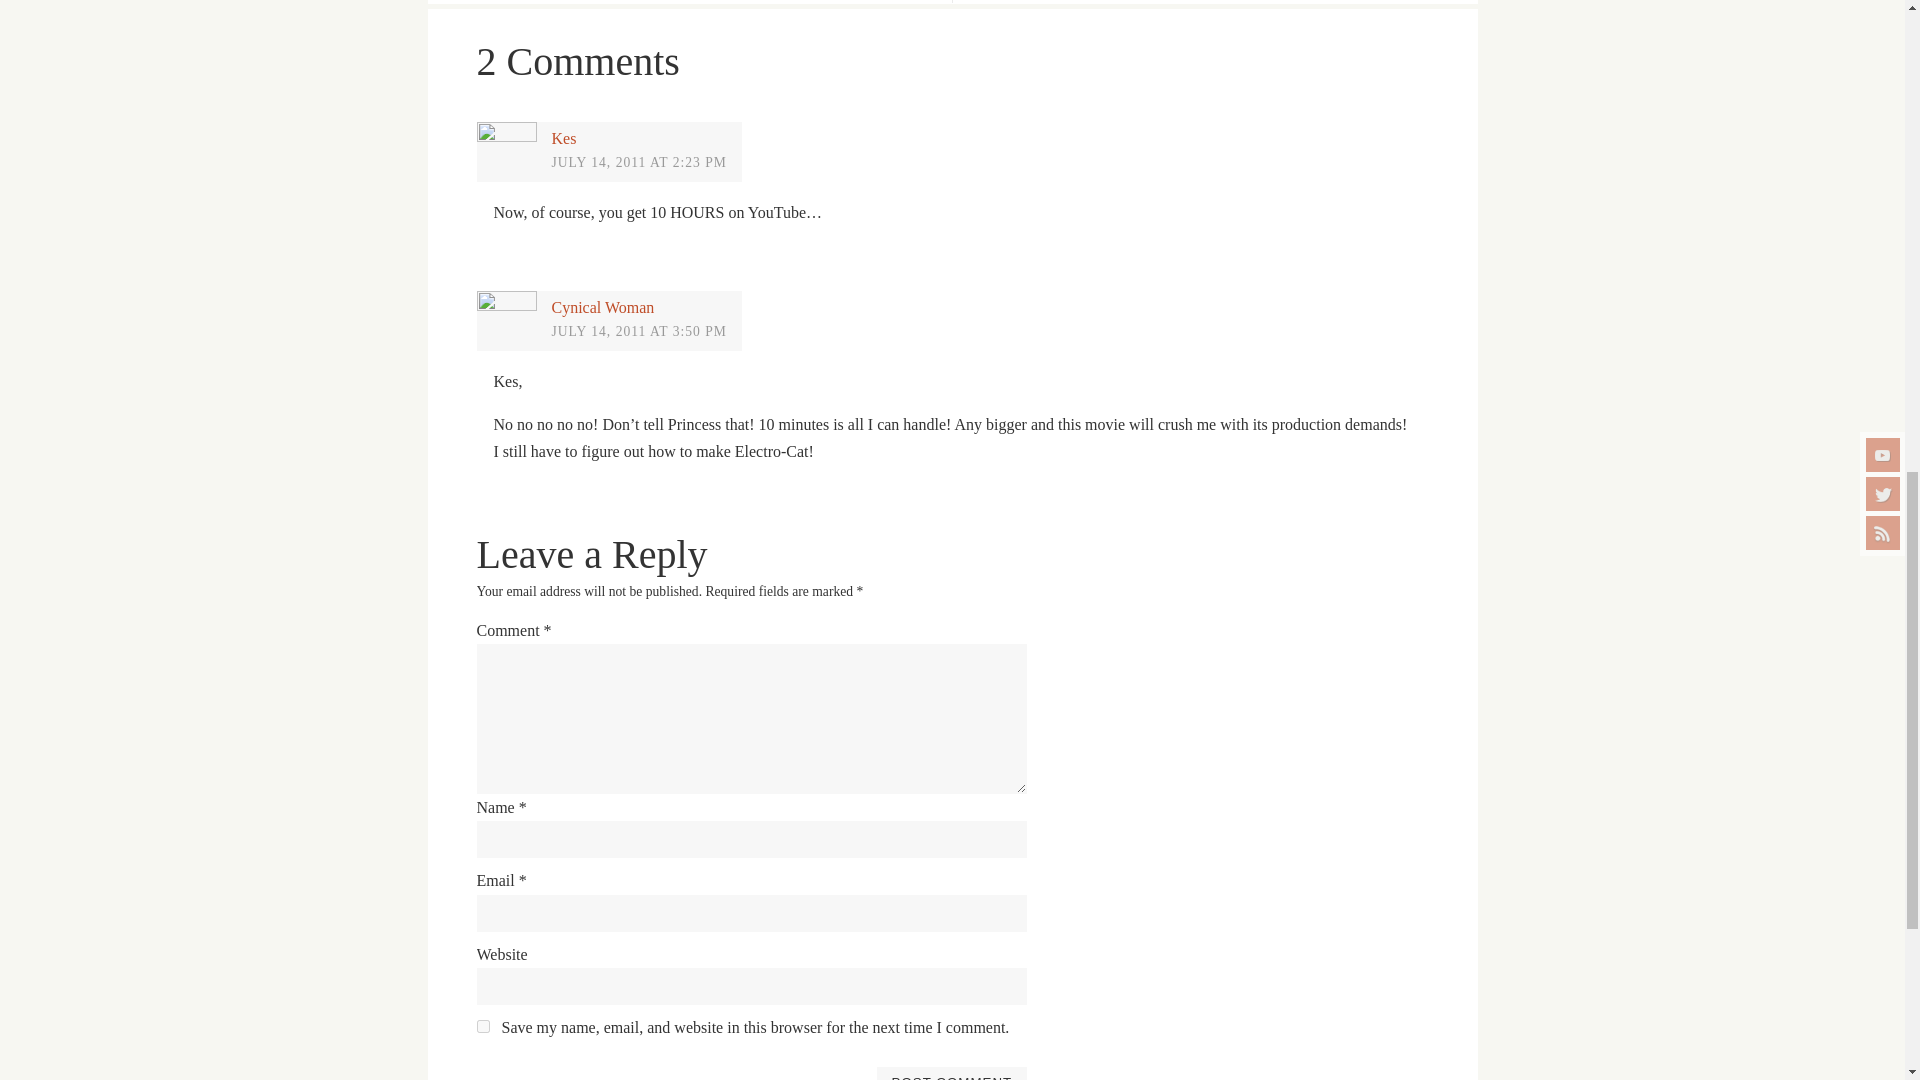 This screenshot has height=1080, width=1920. I want to click on Cynical Woman, so click(603, 308).